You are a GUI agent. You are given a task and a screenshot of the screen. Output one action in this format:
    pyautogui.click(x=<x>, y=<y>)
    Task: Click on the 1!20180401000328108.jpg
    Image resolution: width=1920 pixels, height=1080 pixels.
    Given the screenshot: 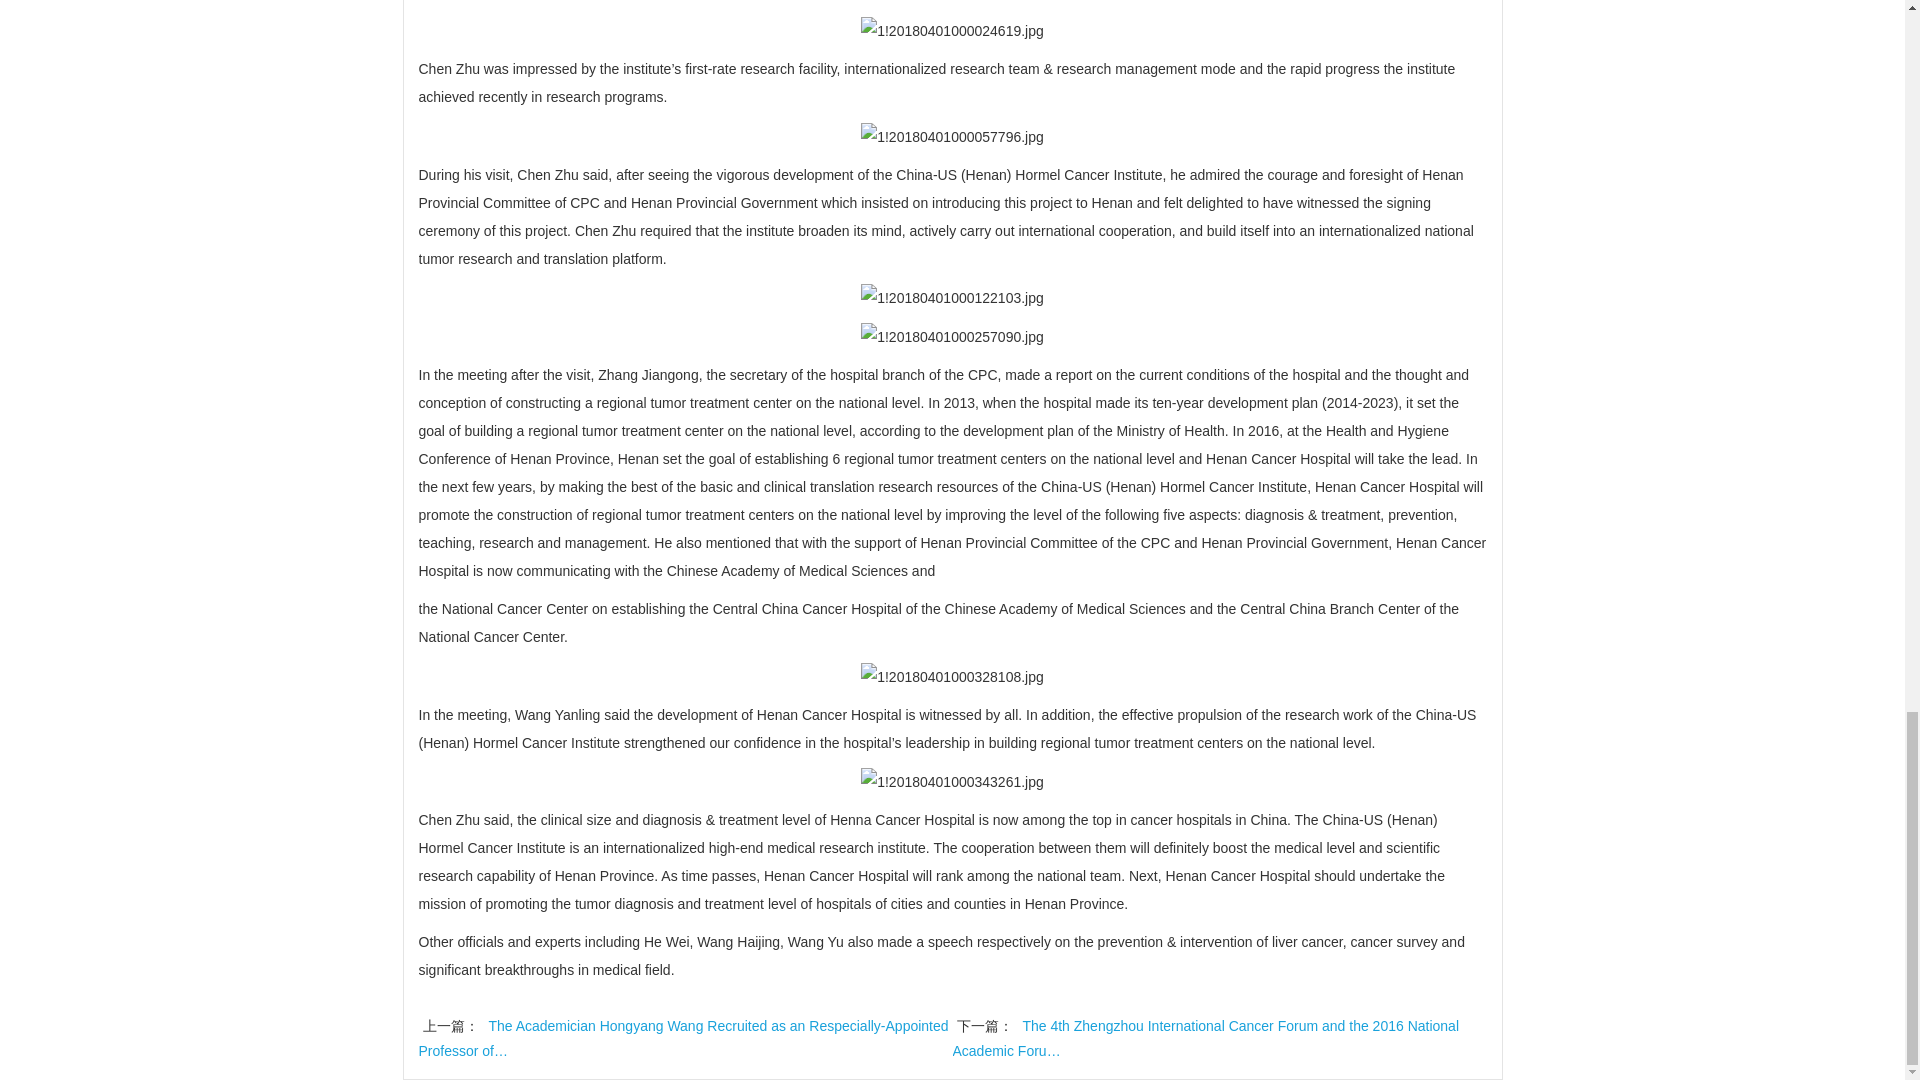 What is the action you would take?
    pyautogui.click(x=952, y=677)
    